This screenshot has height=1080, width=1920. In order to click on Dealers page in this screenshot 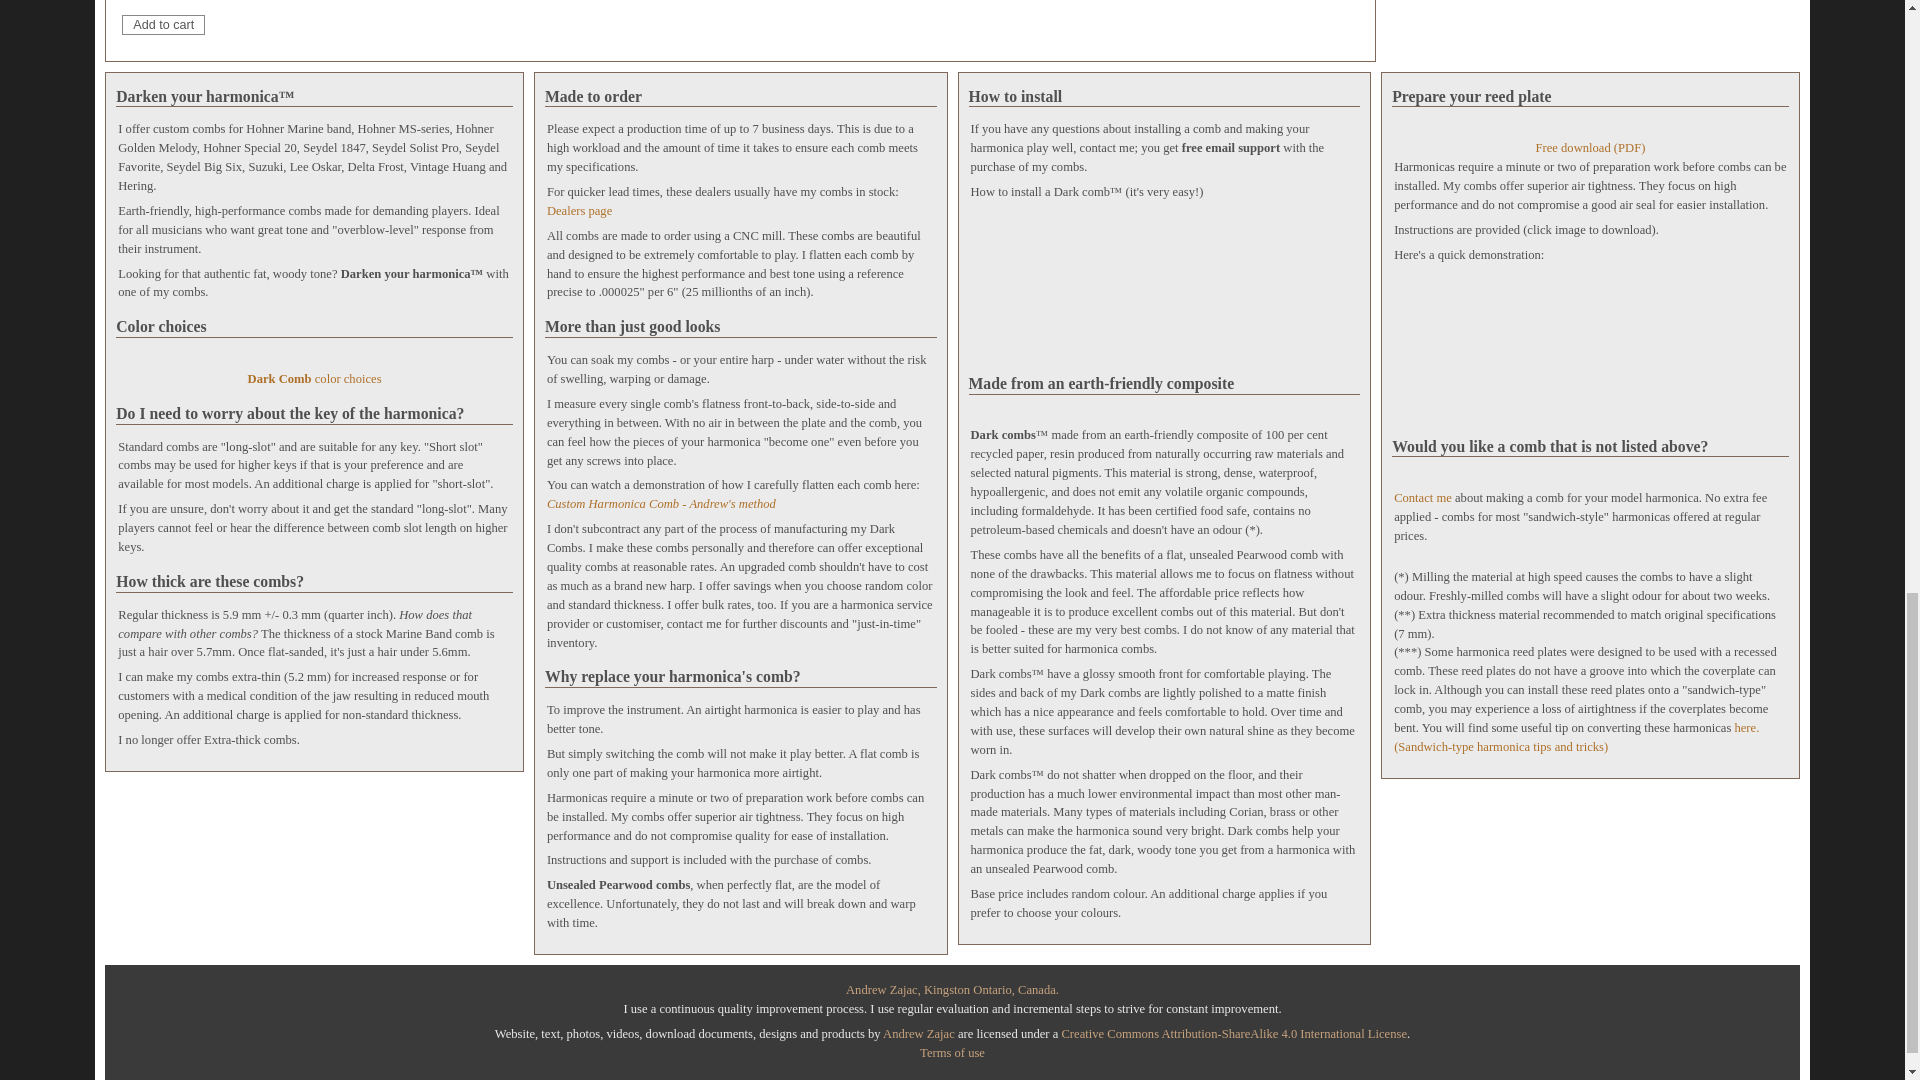, I will do `click(580, 211)`.